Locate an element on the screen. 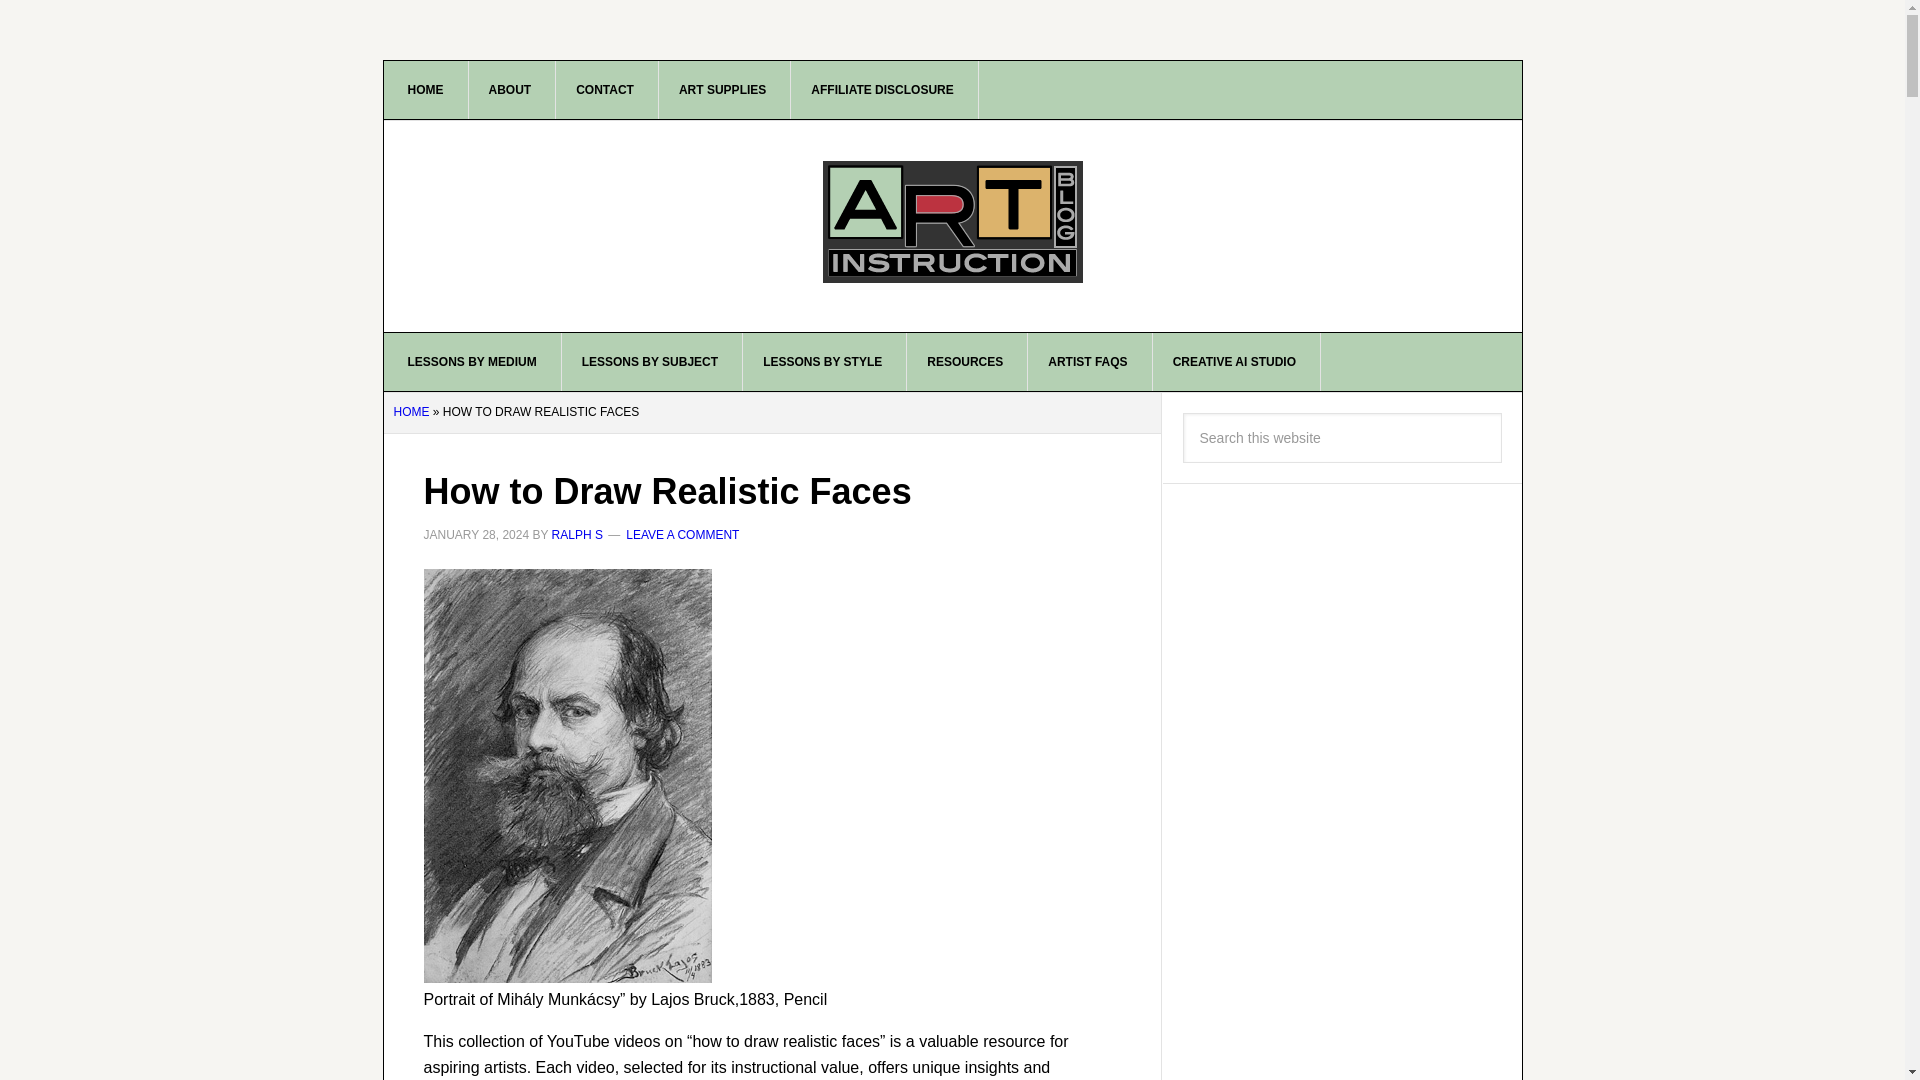  ART INSTRUCTION FOR BEGINNERS - ONLINE ART LESSONS is located at coordinates (953, 226).